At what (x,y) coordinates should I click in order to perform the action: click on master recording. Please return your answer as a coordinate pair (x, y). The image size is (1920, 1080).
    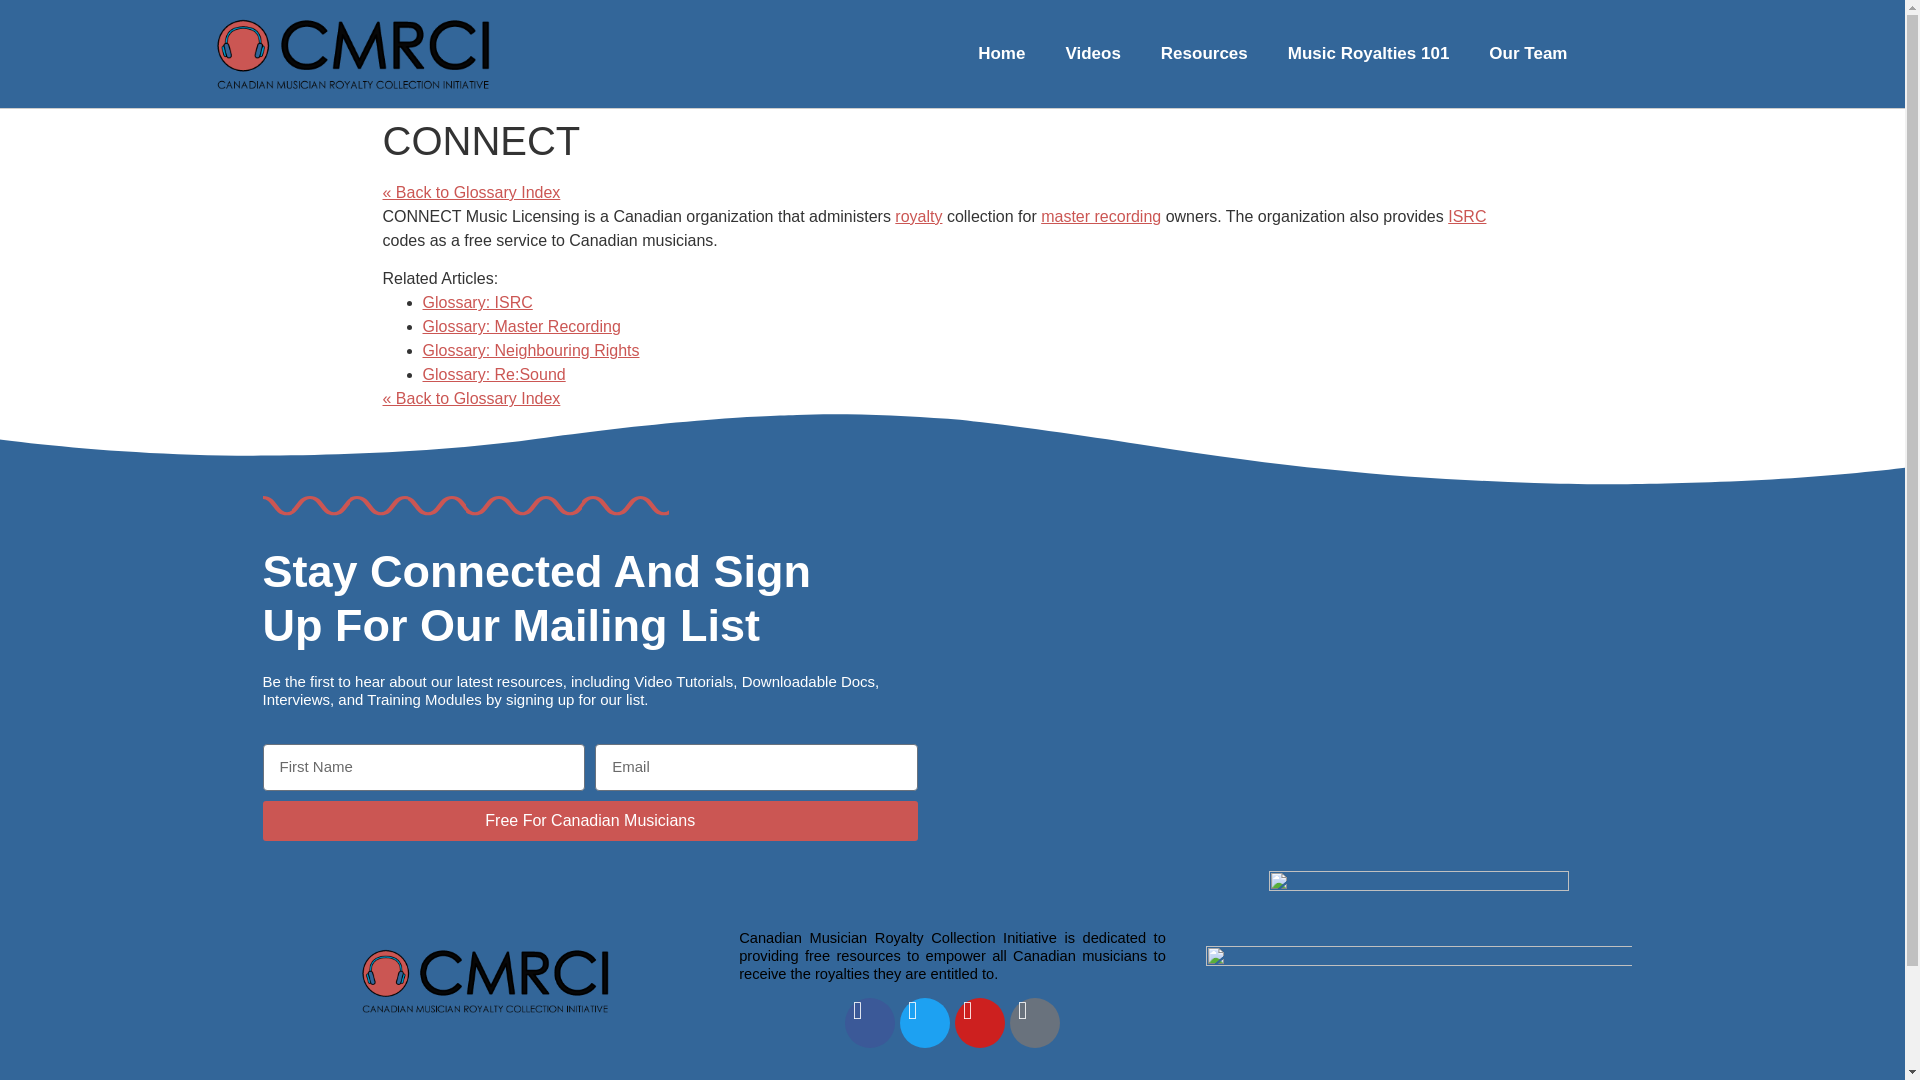
    Looking at the image, I should click on (1100, 216).